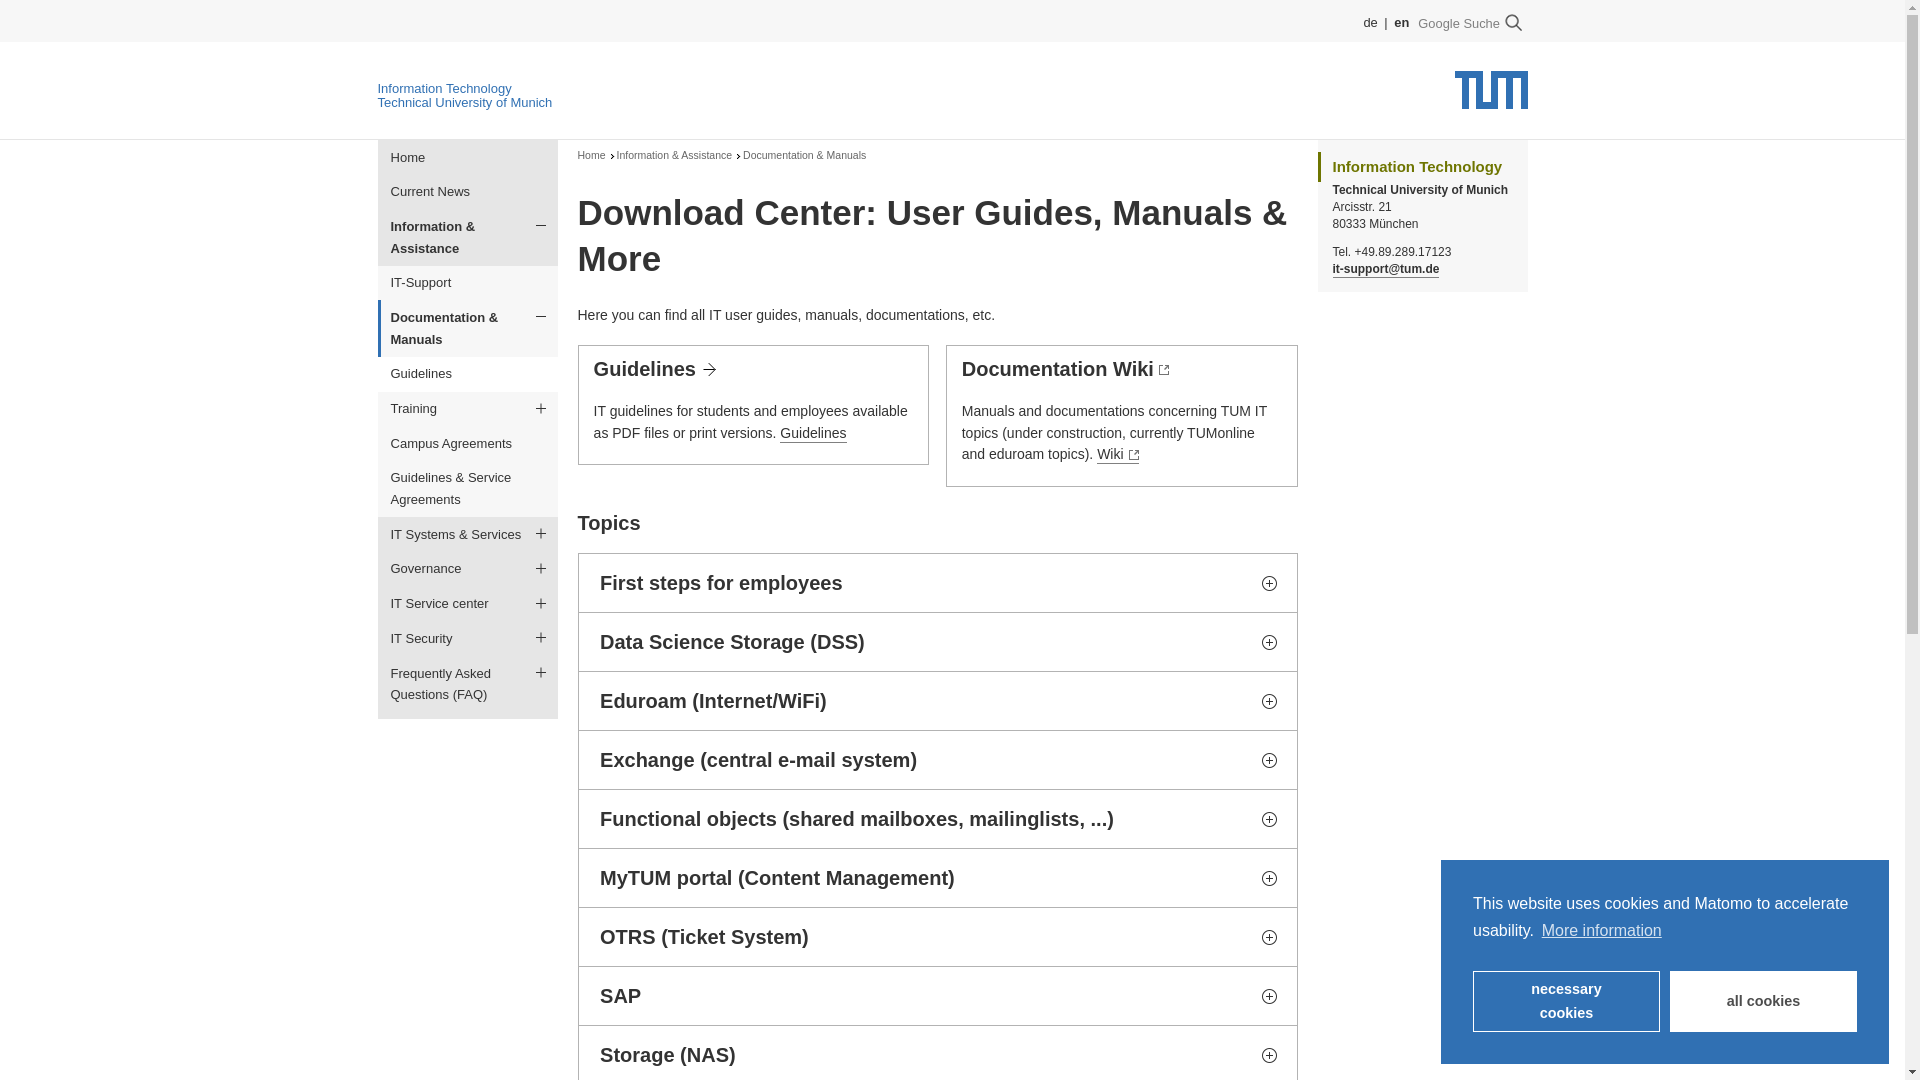 The width and height of the screenshot is (1920, 1080). Describe the element at coordinates (1065, 369) in the screenshot. I see `Documentation Wiki` at that location.